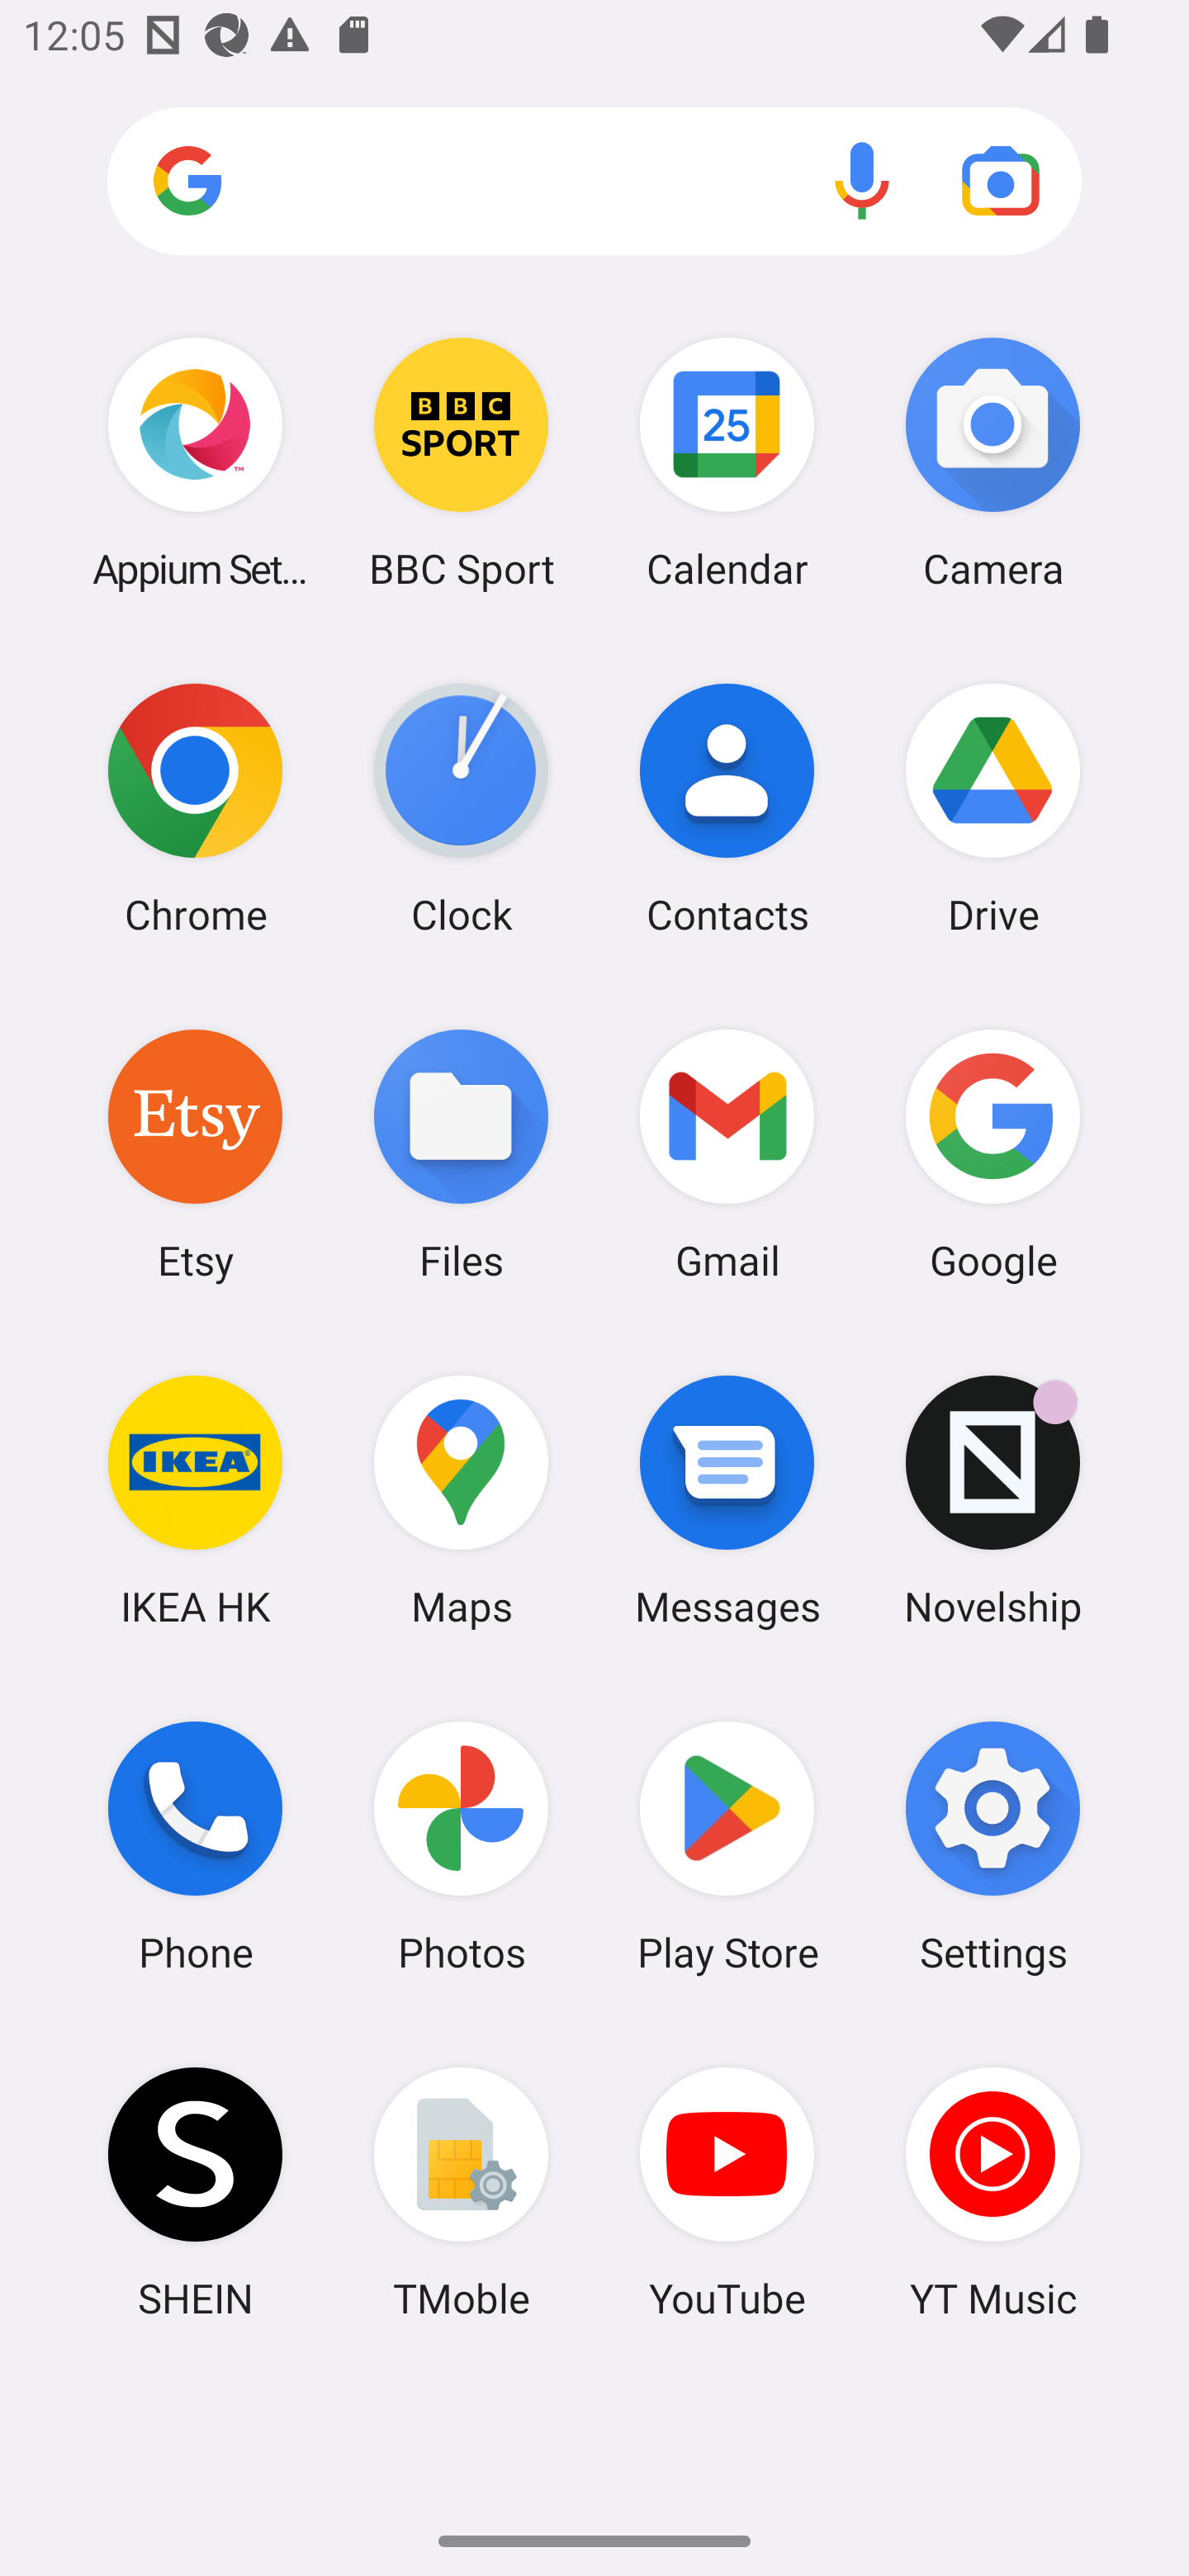  I want to click on TMoble, so click(461, 2192).